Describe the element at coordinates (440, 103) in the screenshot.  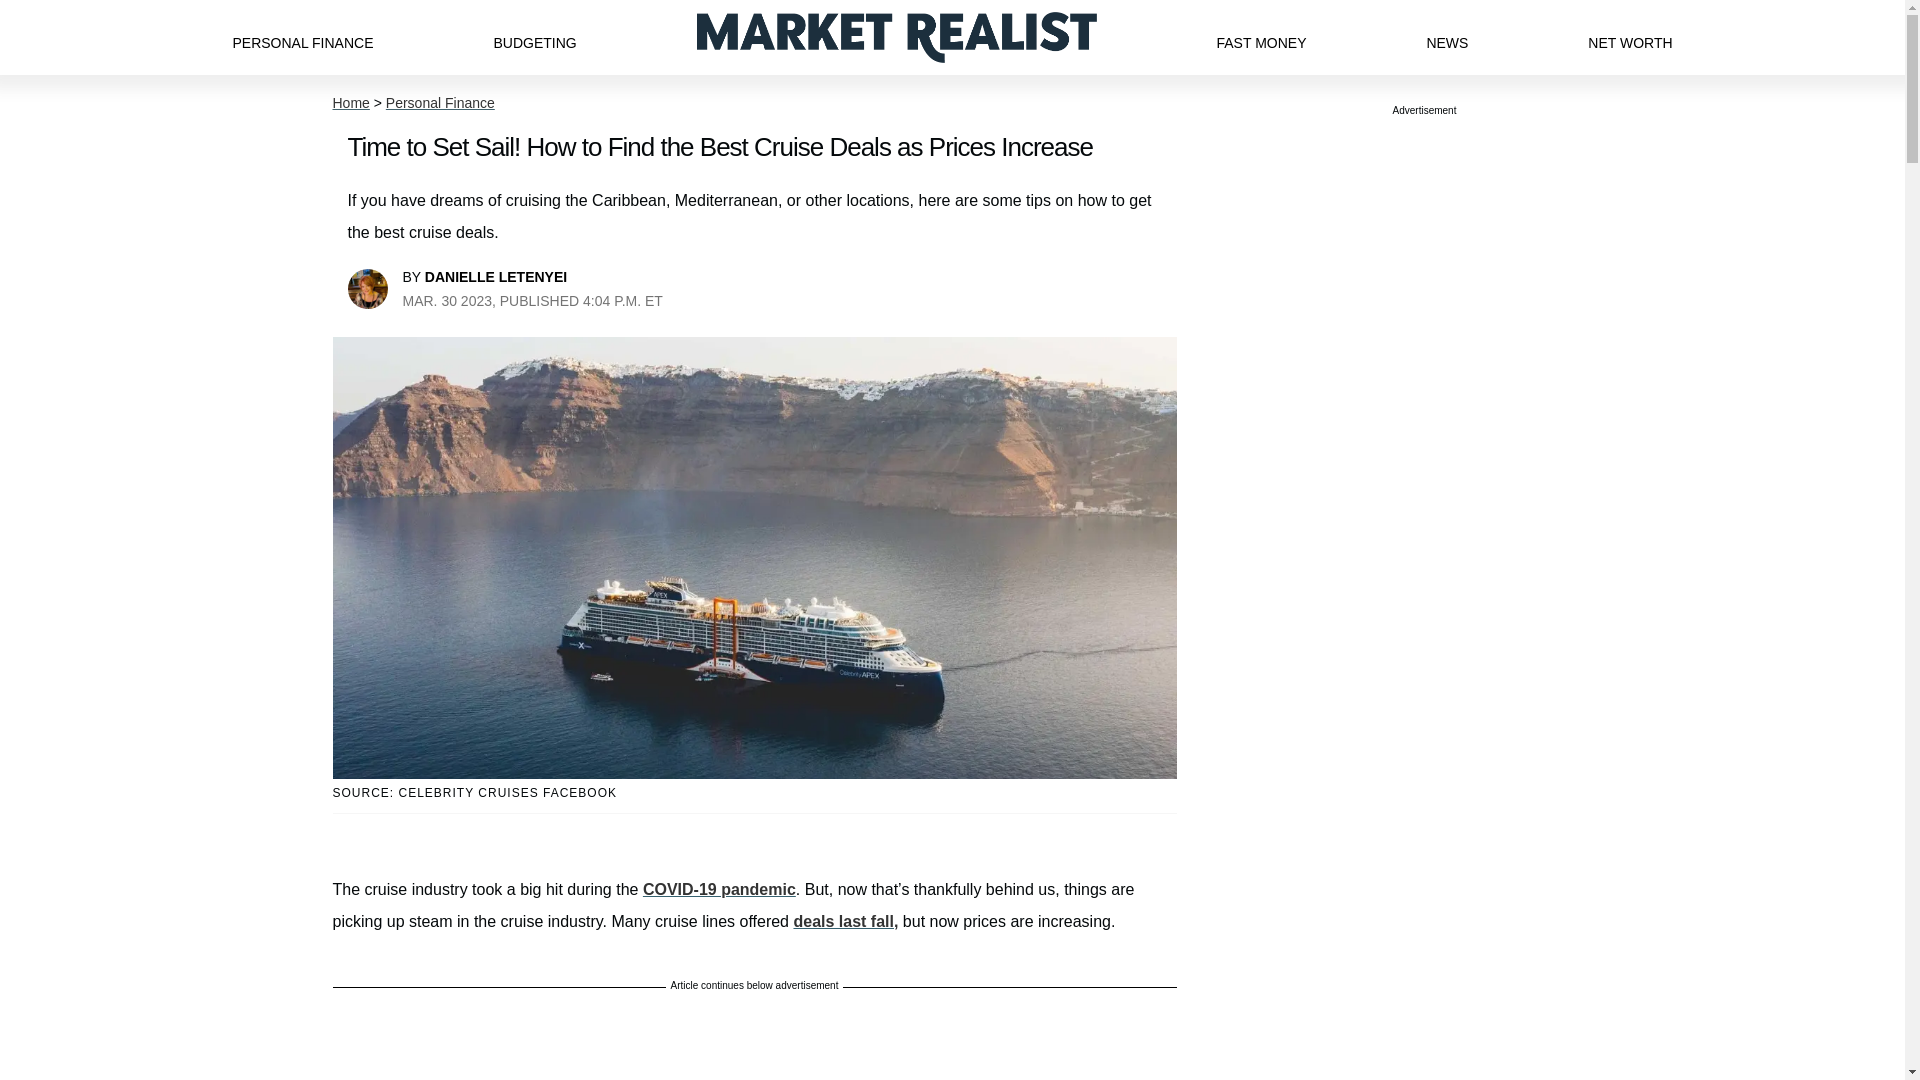
I see `Personal Finance` at that location.